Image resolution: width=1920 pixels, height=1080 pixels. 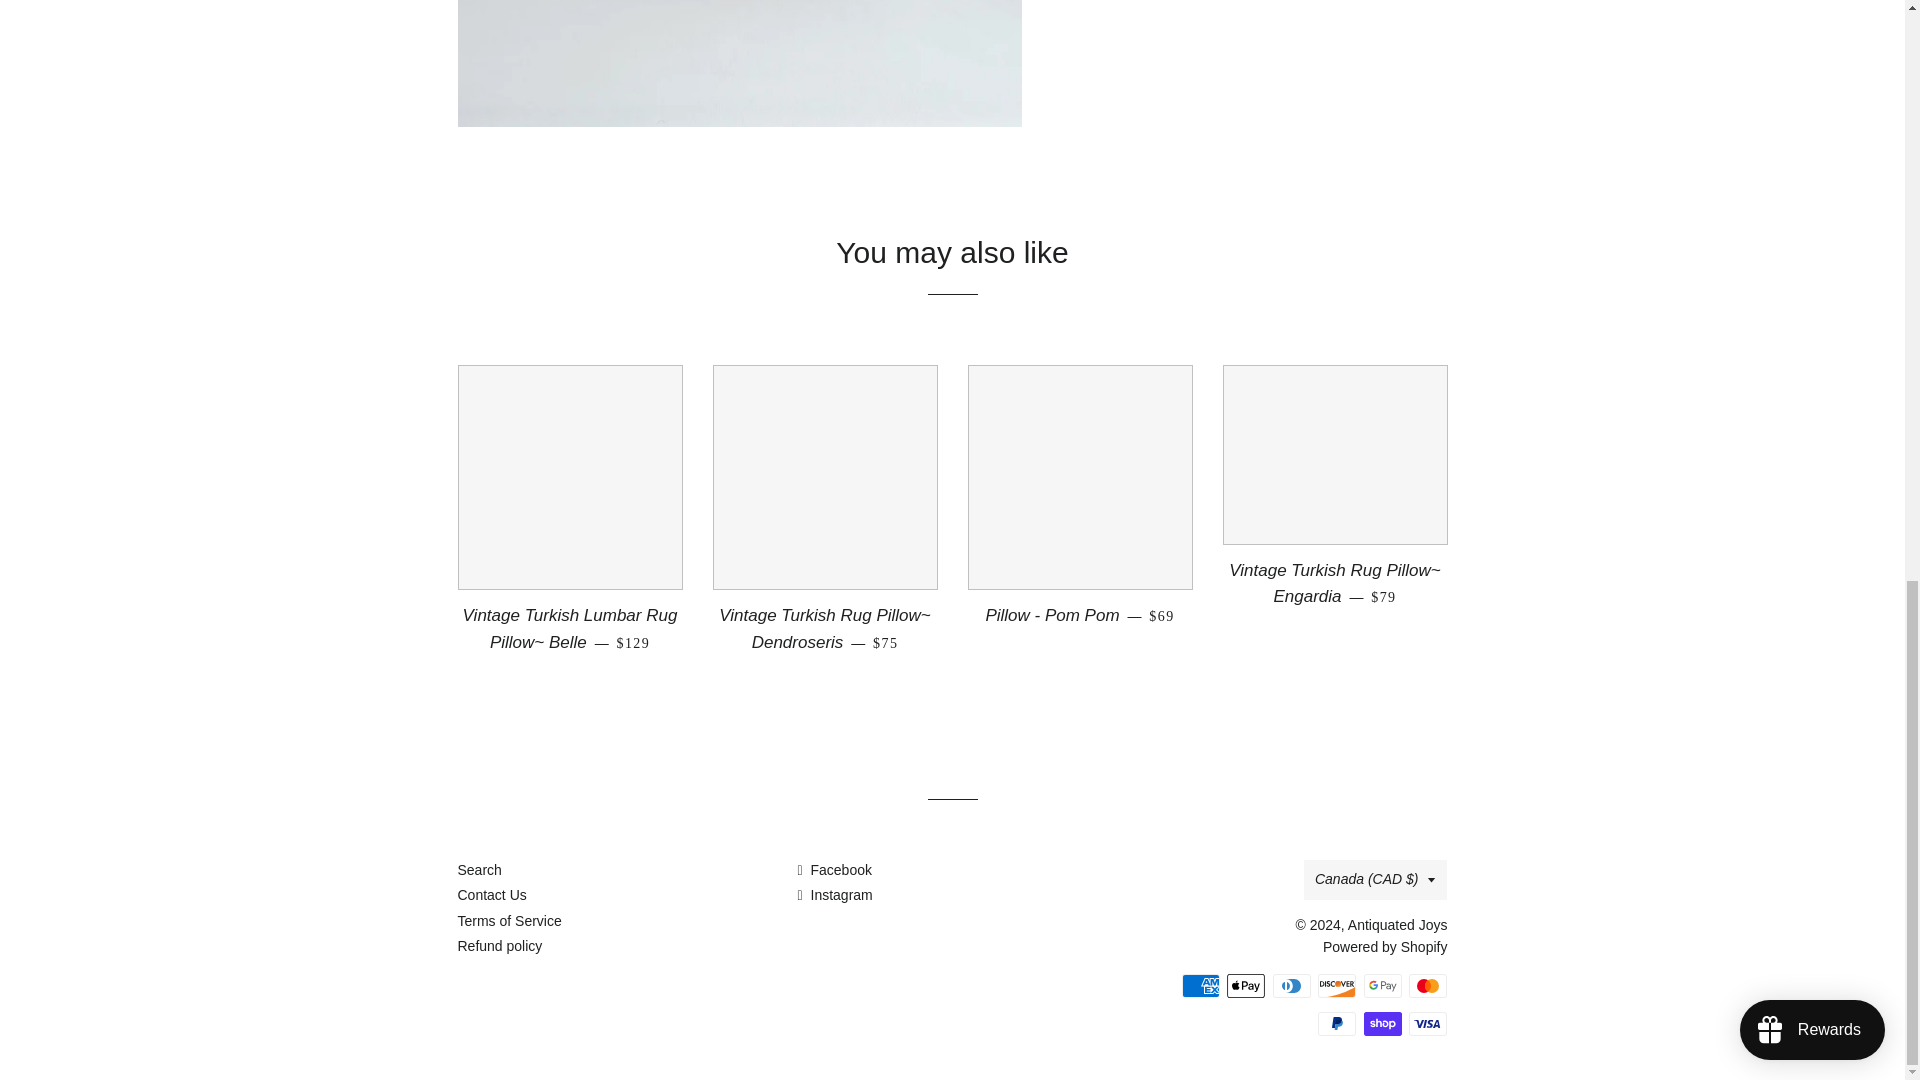 I want to click on Discover, so click(x=1336, y=986).